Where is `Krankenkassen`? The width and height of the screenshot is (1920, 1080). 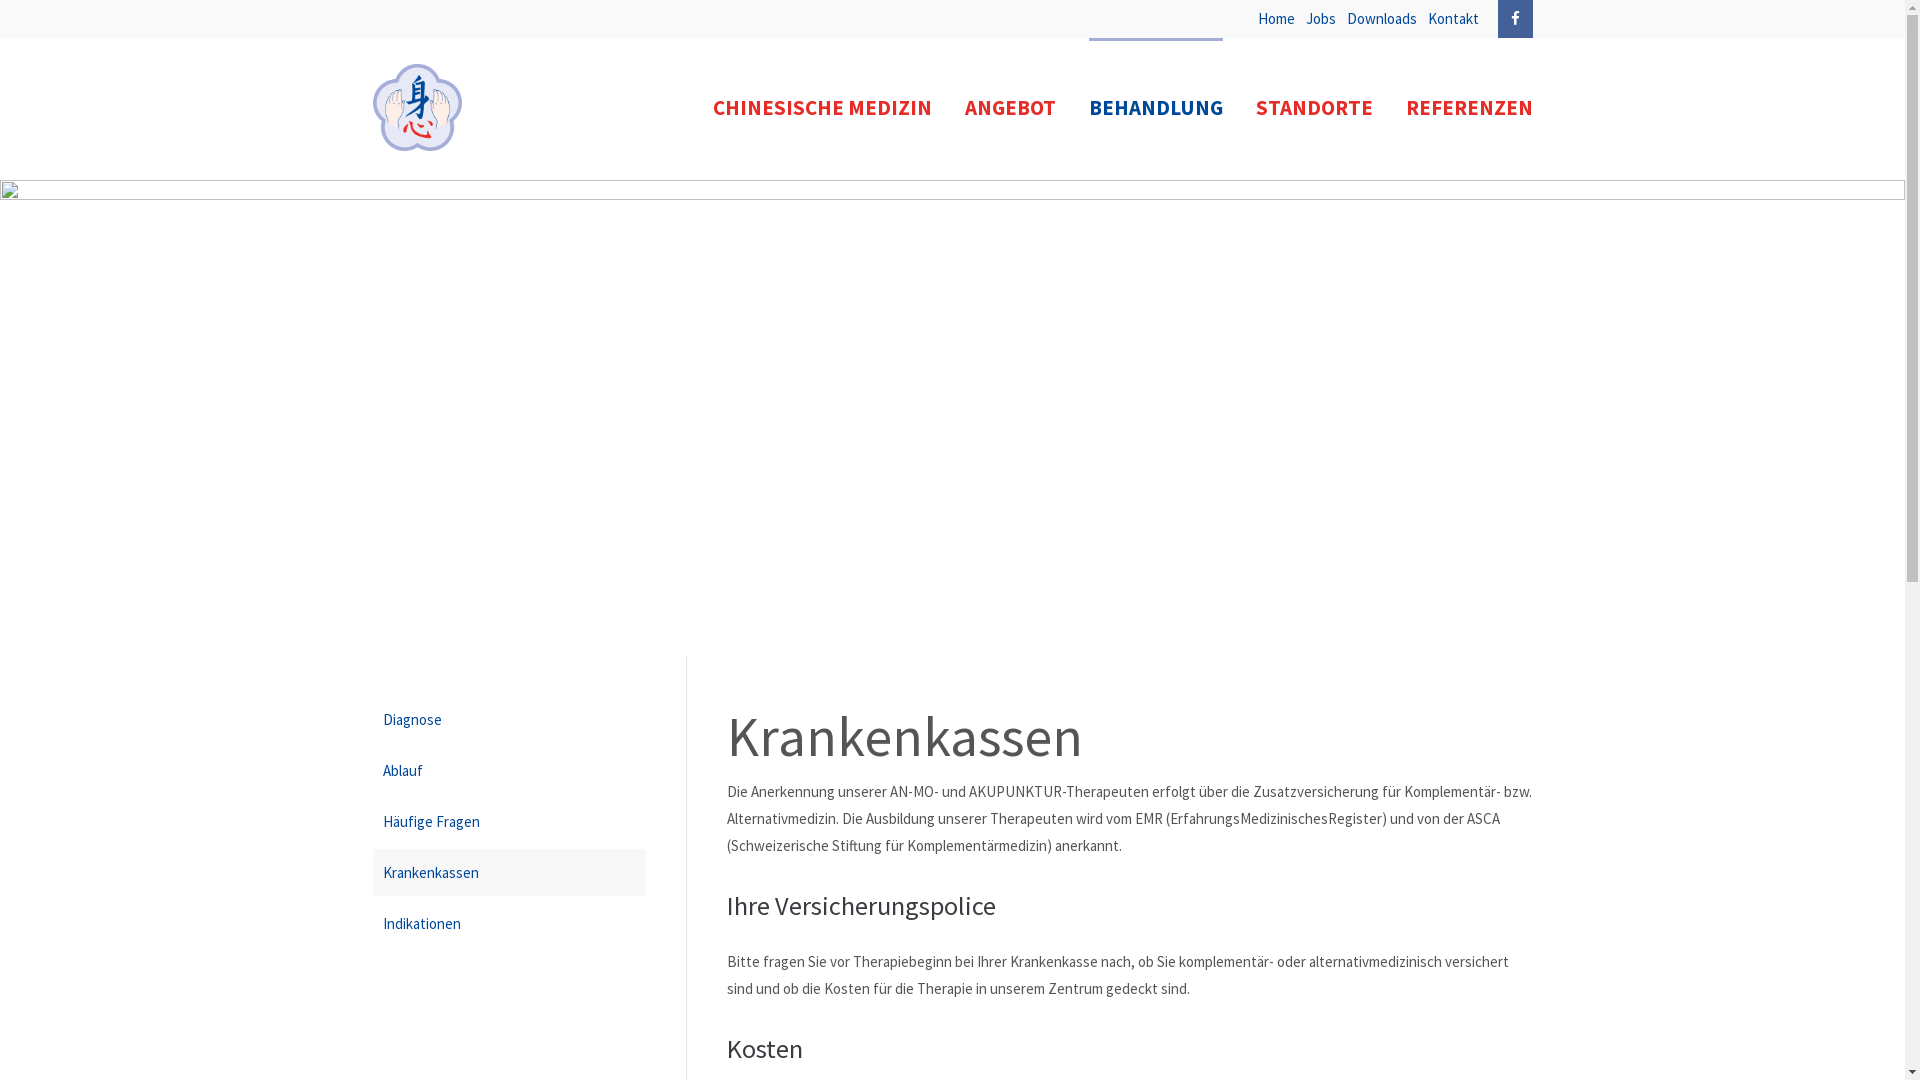
Krankenkassen is located at coordinates (508, 872).